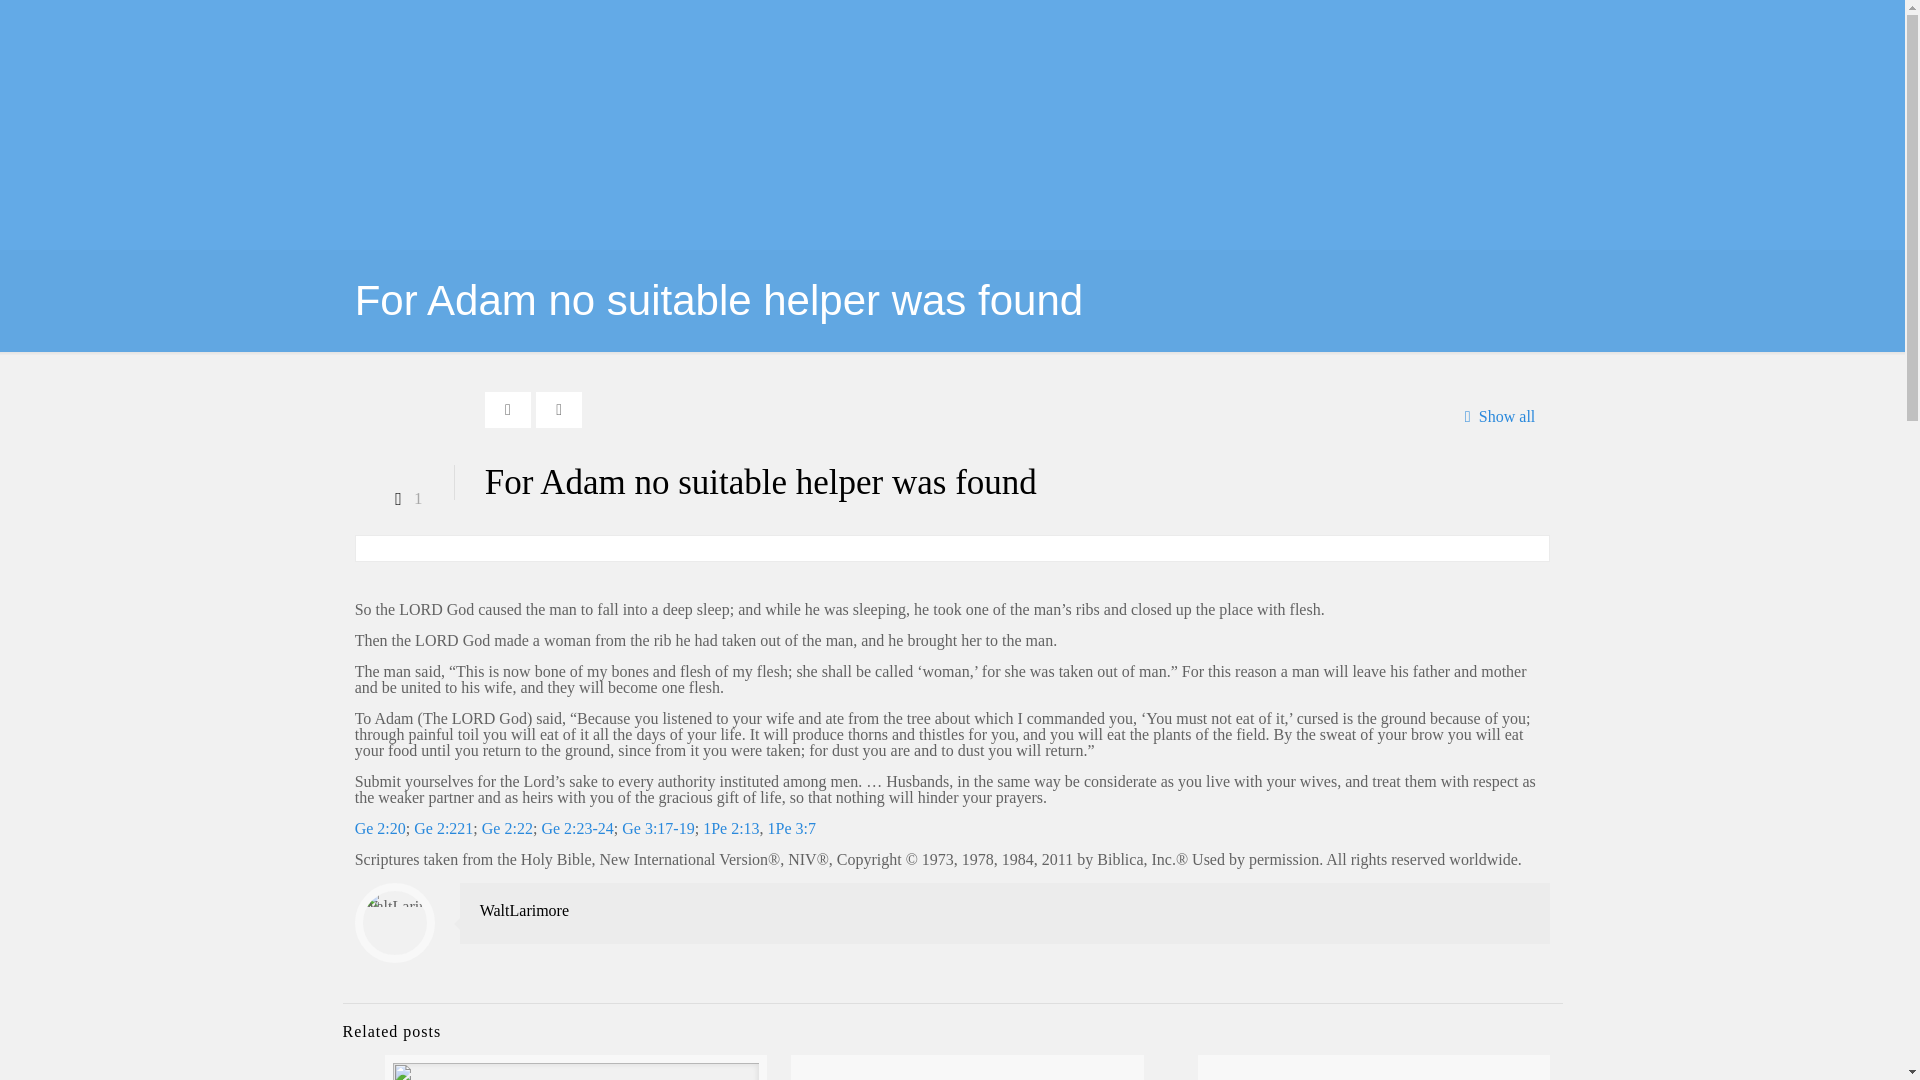 Image resolution: width=1920 pixels, height=1080 pixels. I want to click on Ge 2:23-24, so click(576, 828).